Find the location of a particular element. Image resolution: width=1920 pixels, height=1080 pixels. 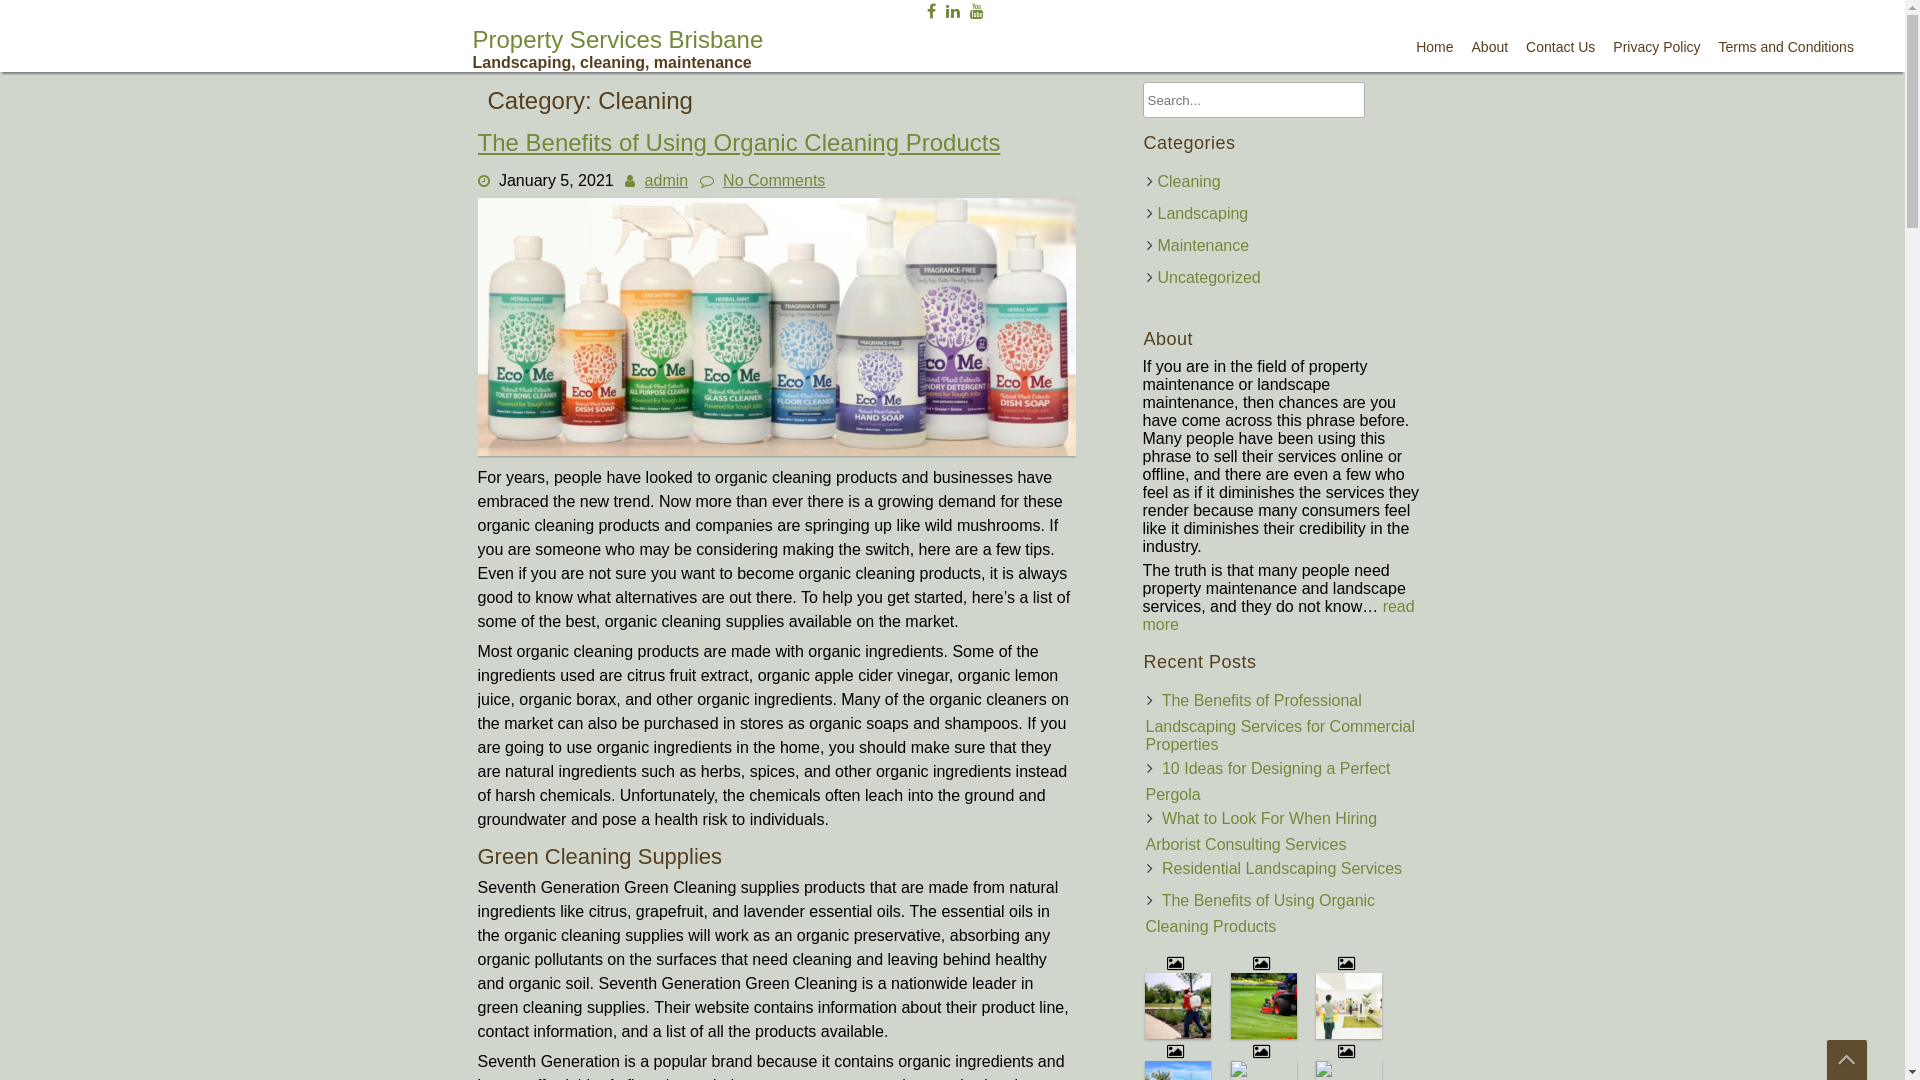

Cleaning is located at coordinates (1190, 182).